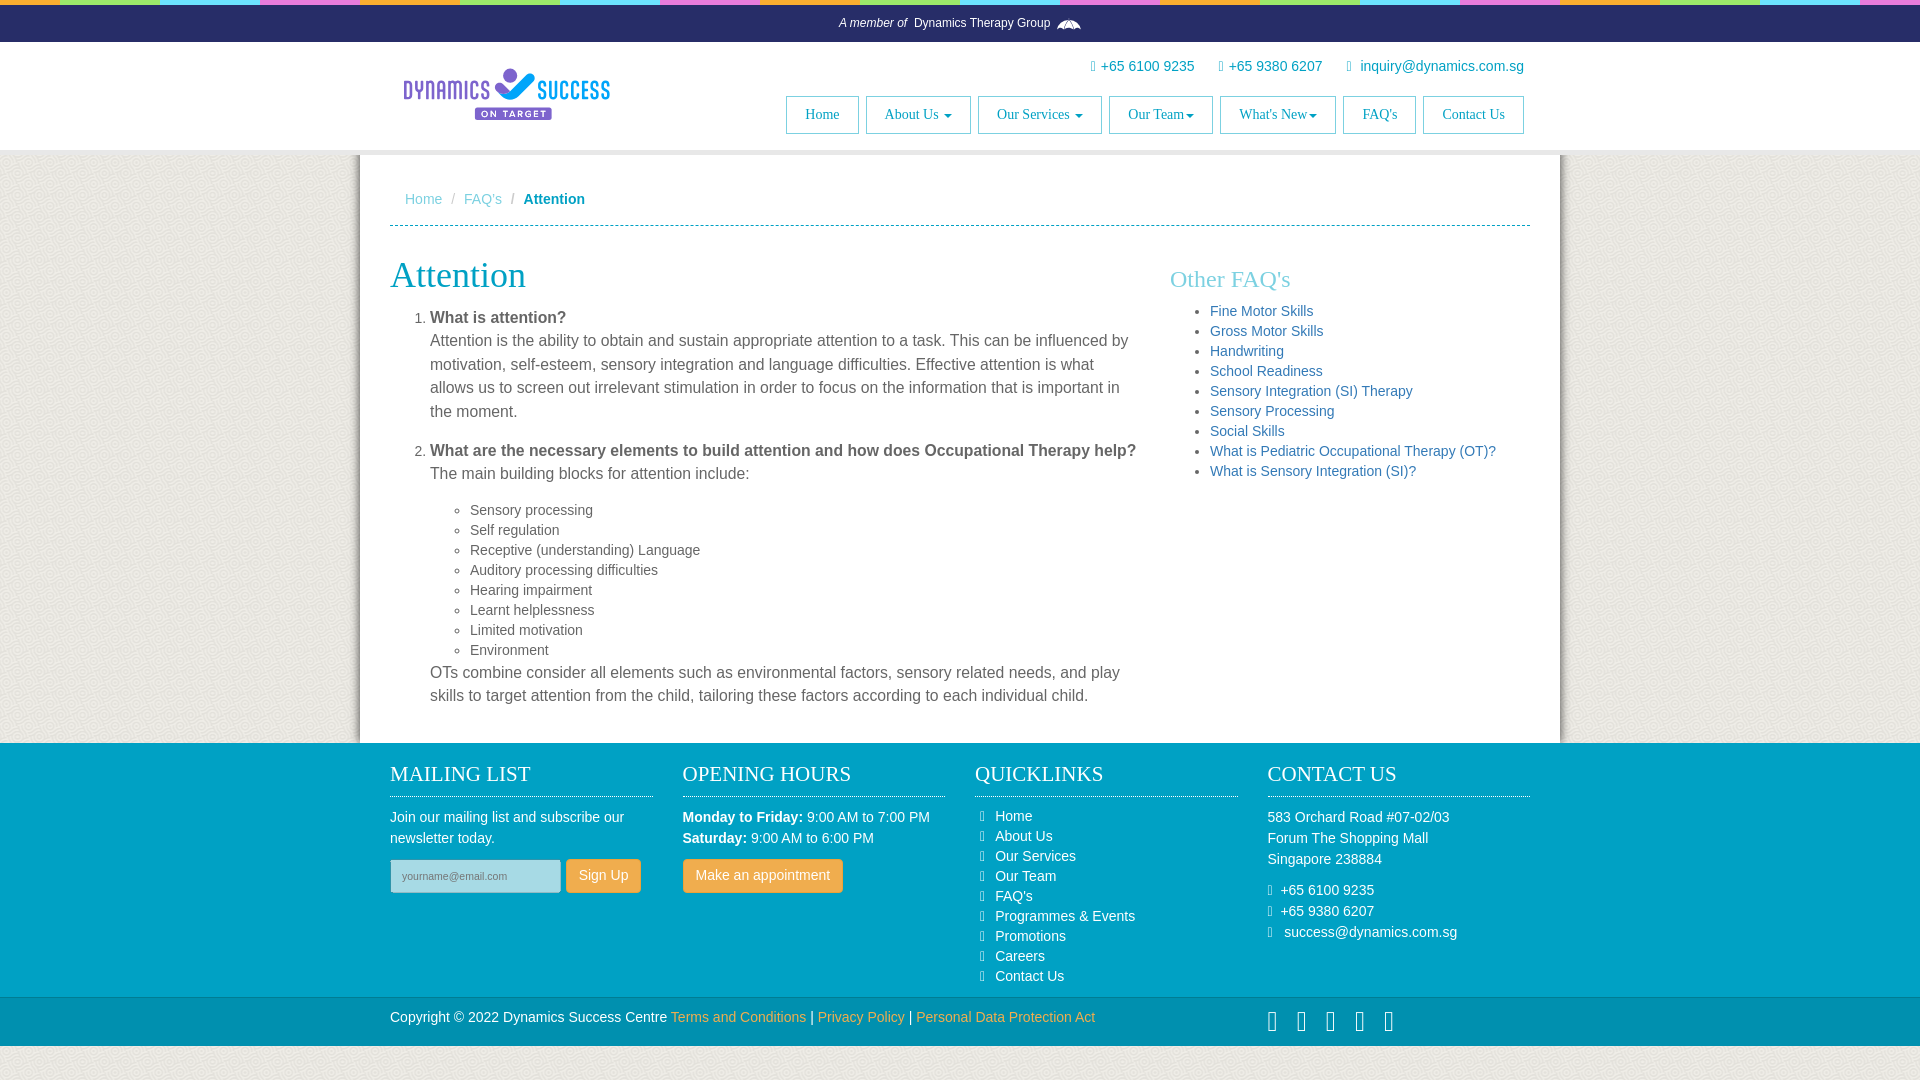 This screenshot has height=1080, width=1920. Describe the element at coordinates (1278, 114) in the screenshot. I see `What's New` at that location.